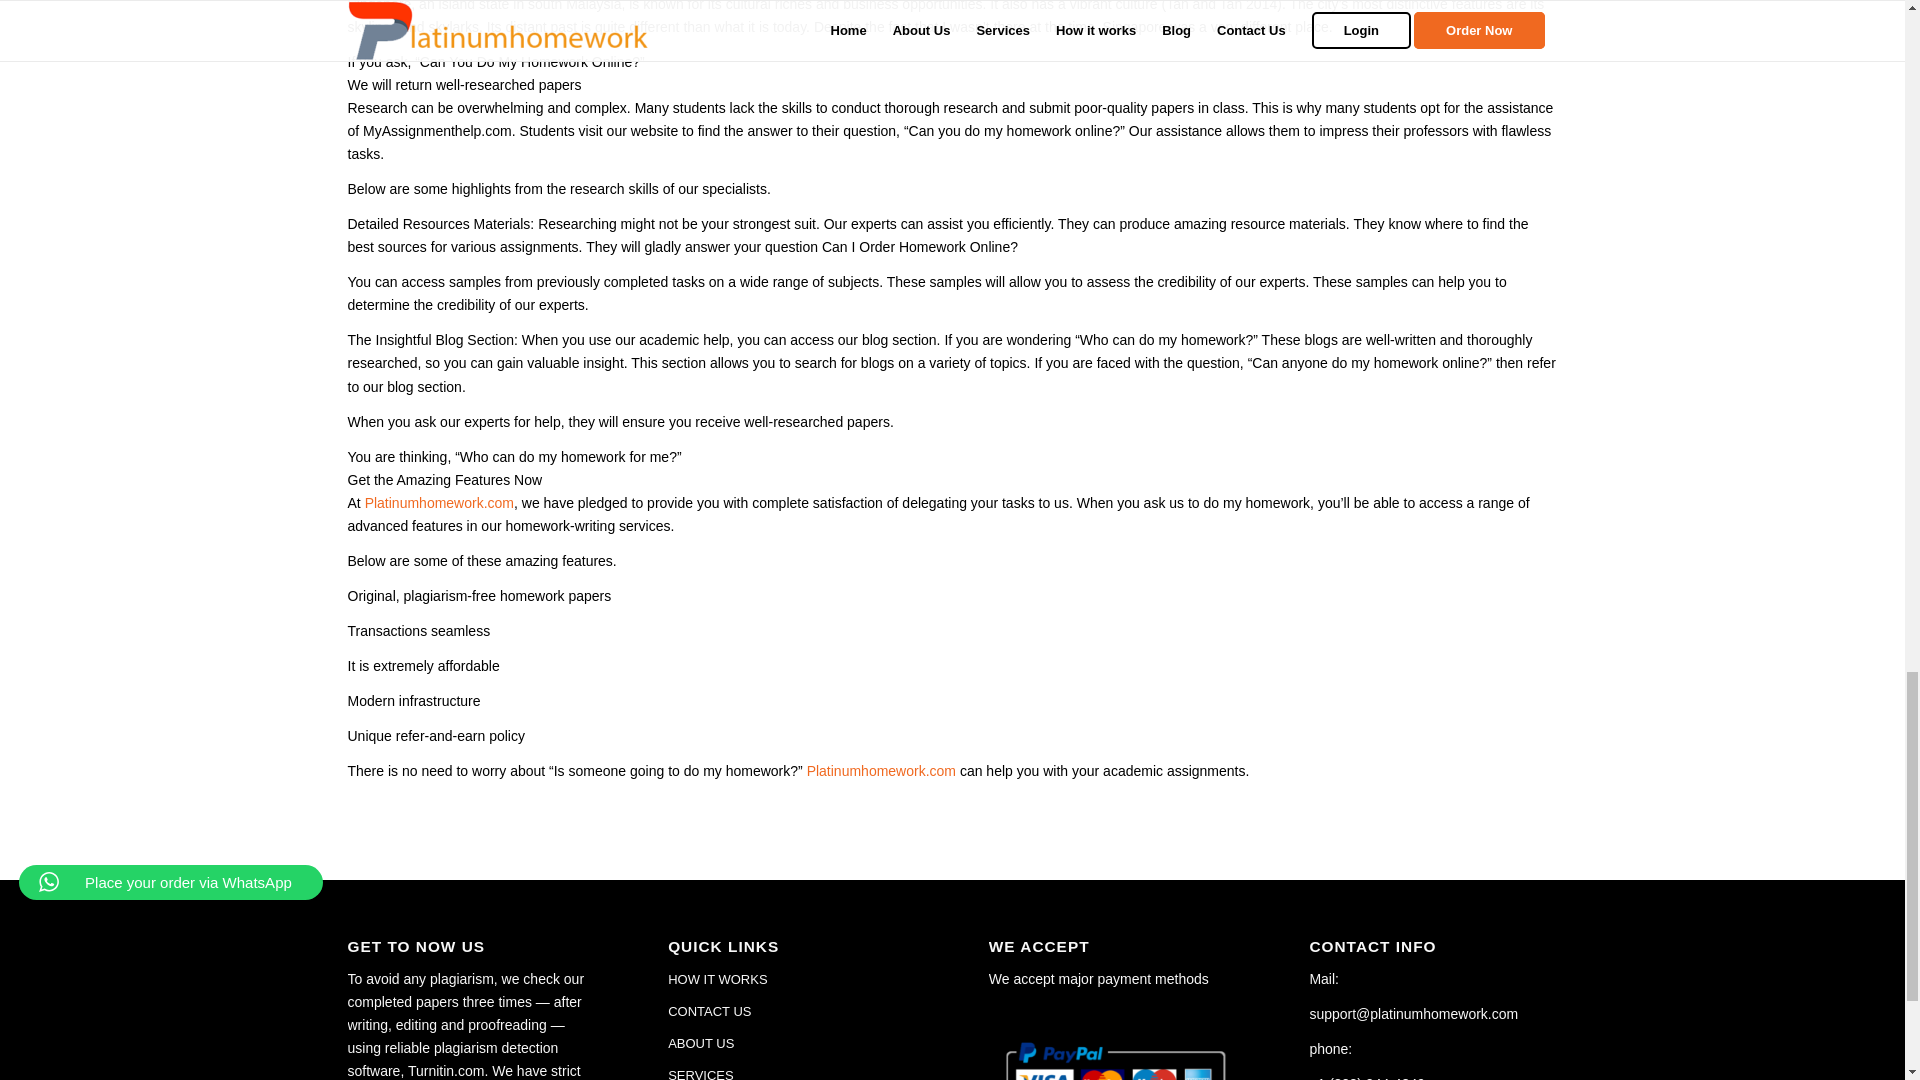 This screenshot has height=1080, width=1920. I want to click on SERVICES, so click(792, 1070).